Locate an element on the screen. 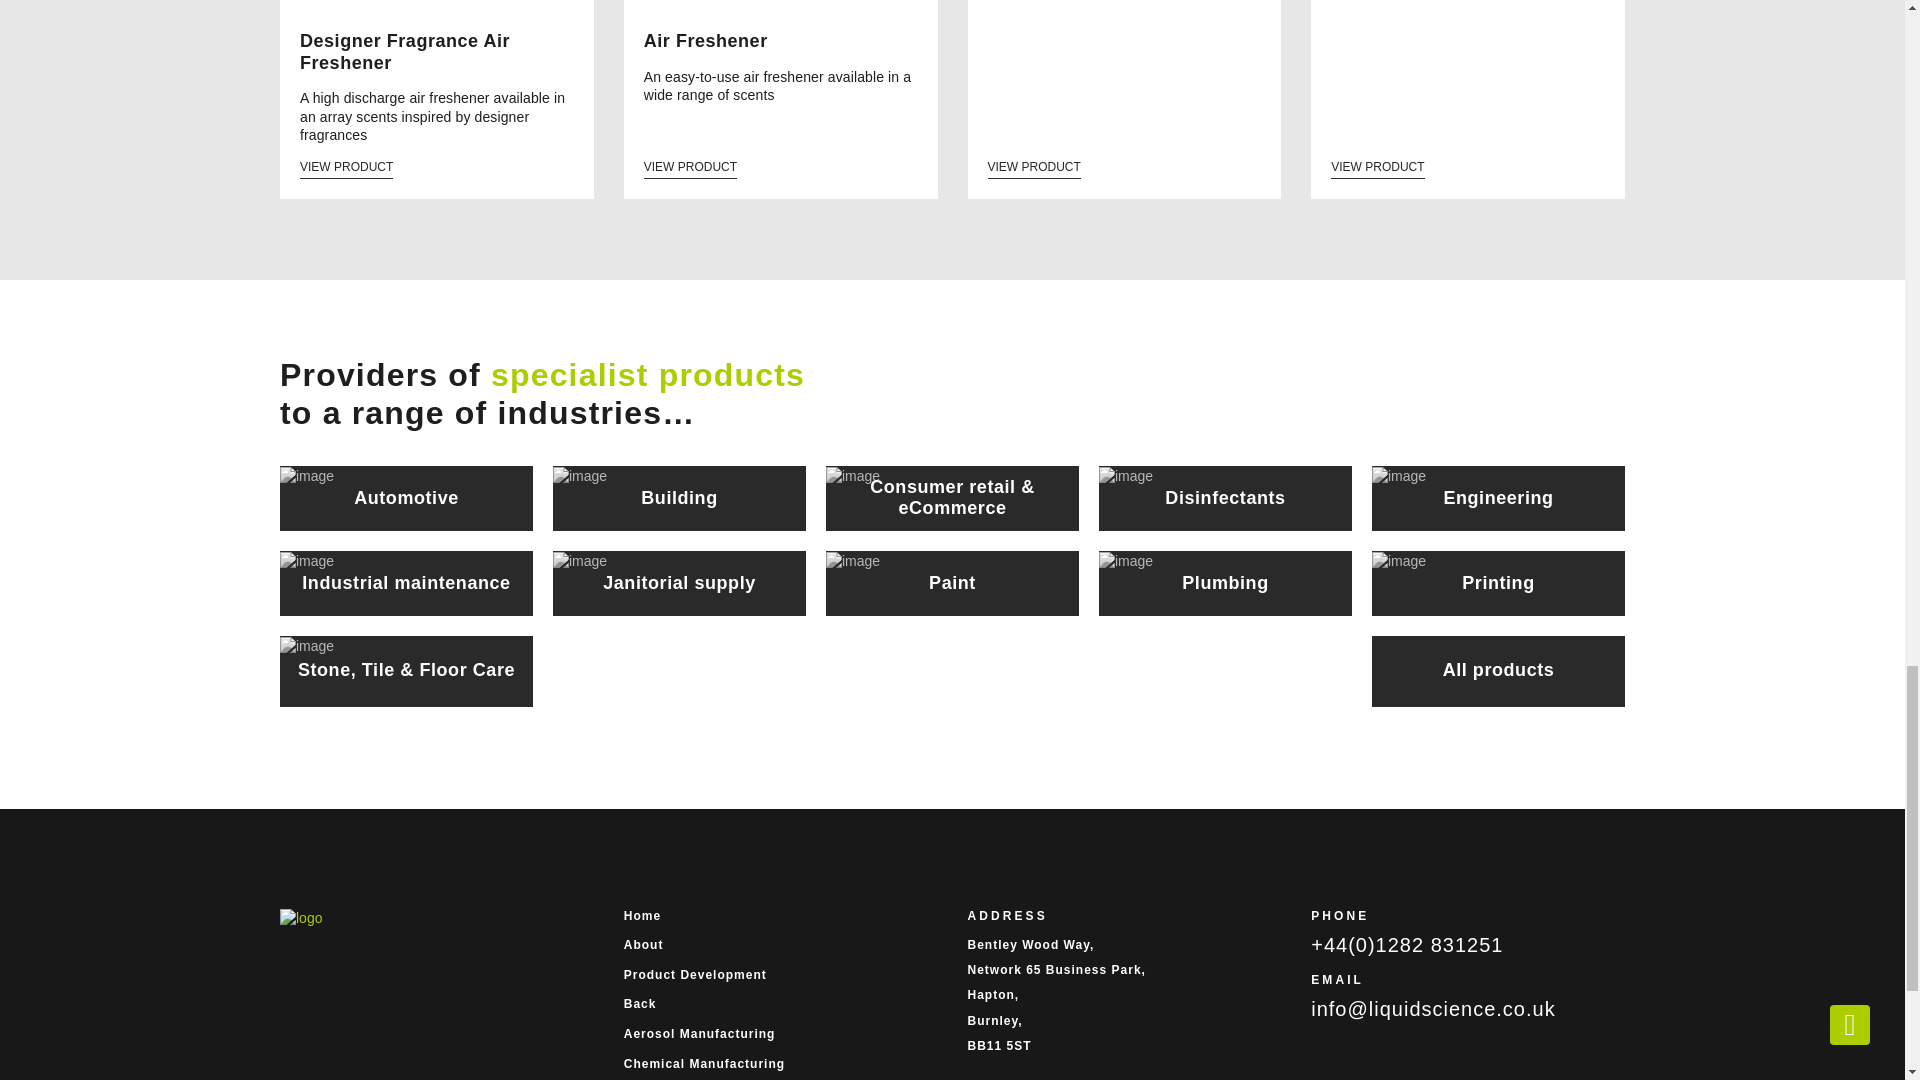 The height and width of the screenshot is (1080, 1920). Disinfectants is located at coordinates (1224, 498).